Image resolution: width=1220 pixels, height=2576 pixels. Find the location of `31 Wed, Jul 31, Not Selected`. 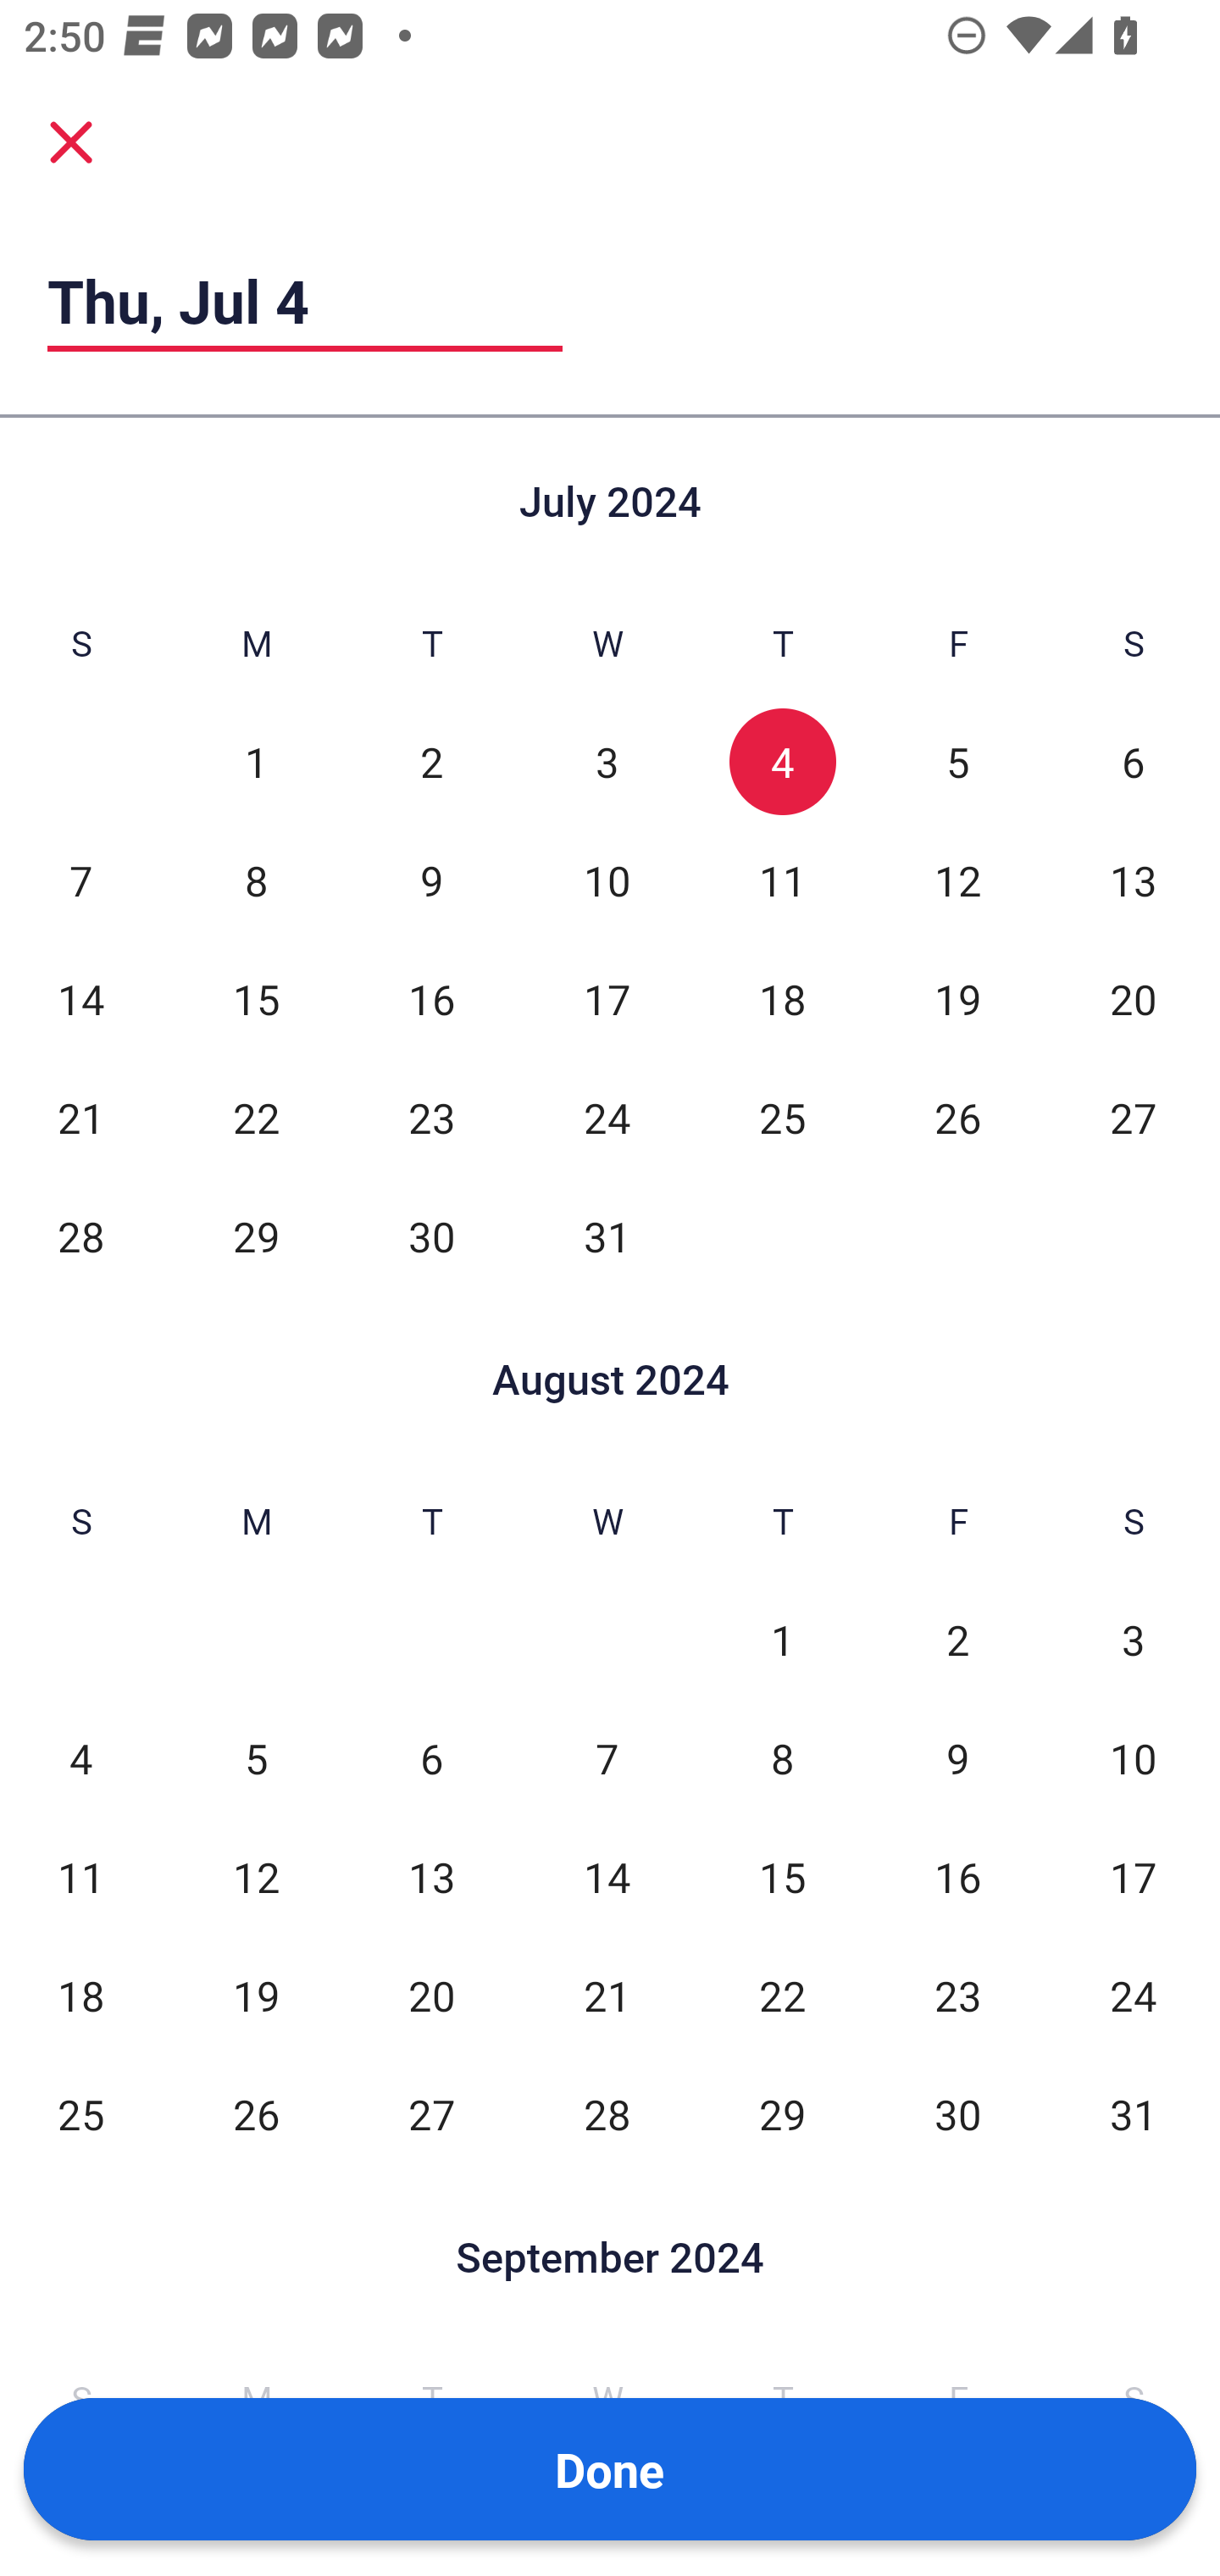

31 Wed, Jul 31, Not Selected is located at coordinates (607, 1236).